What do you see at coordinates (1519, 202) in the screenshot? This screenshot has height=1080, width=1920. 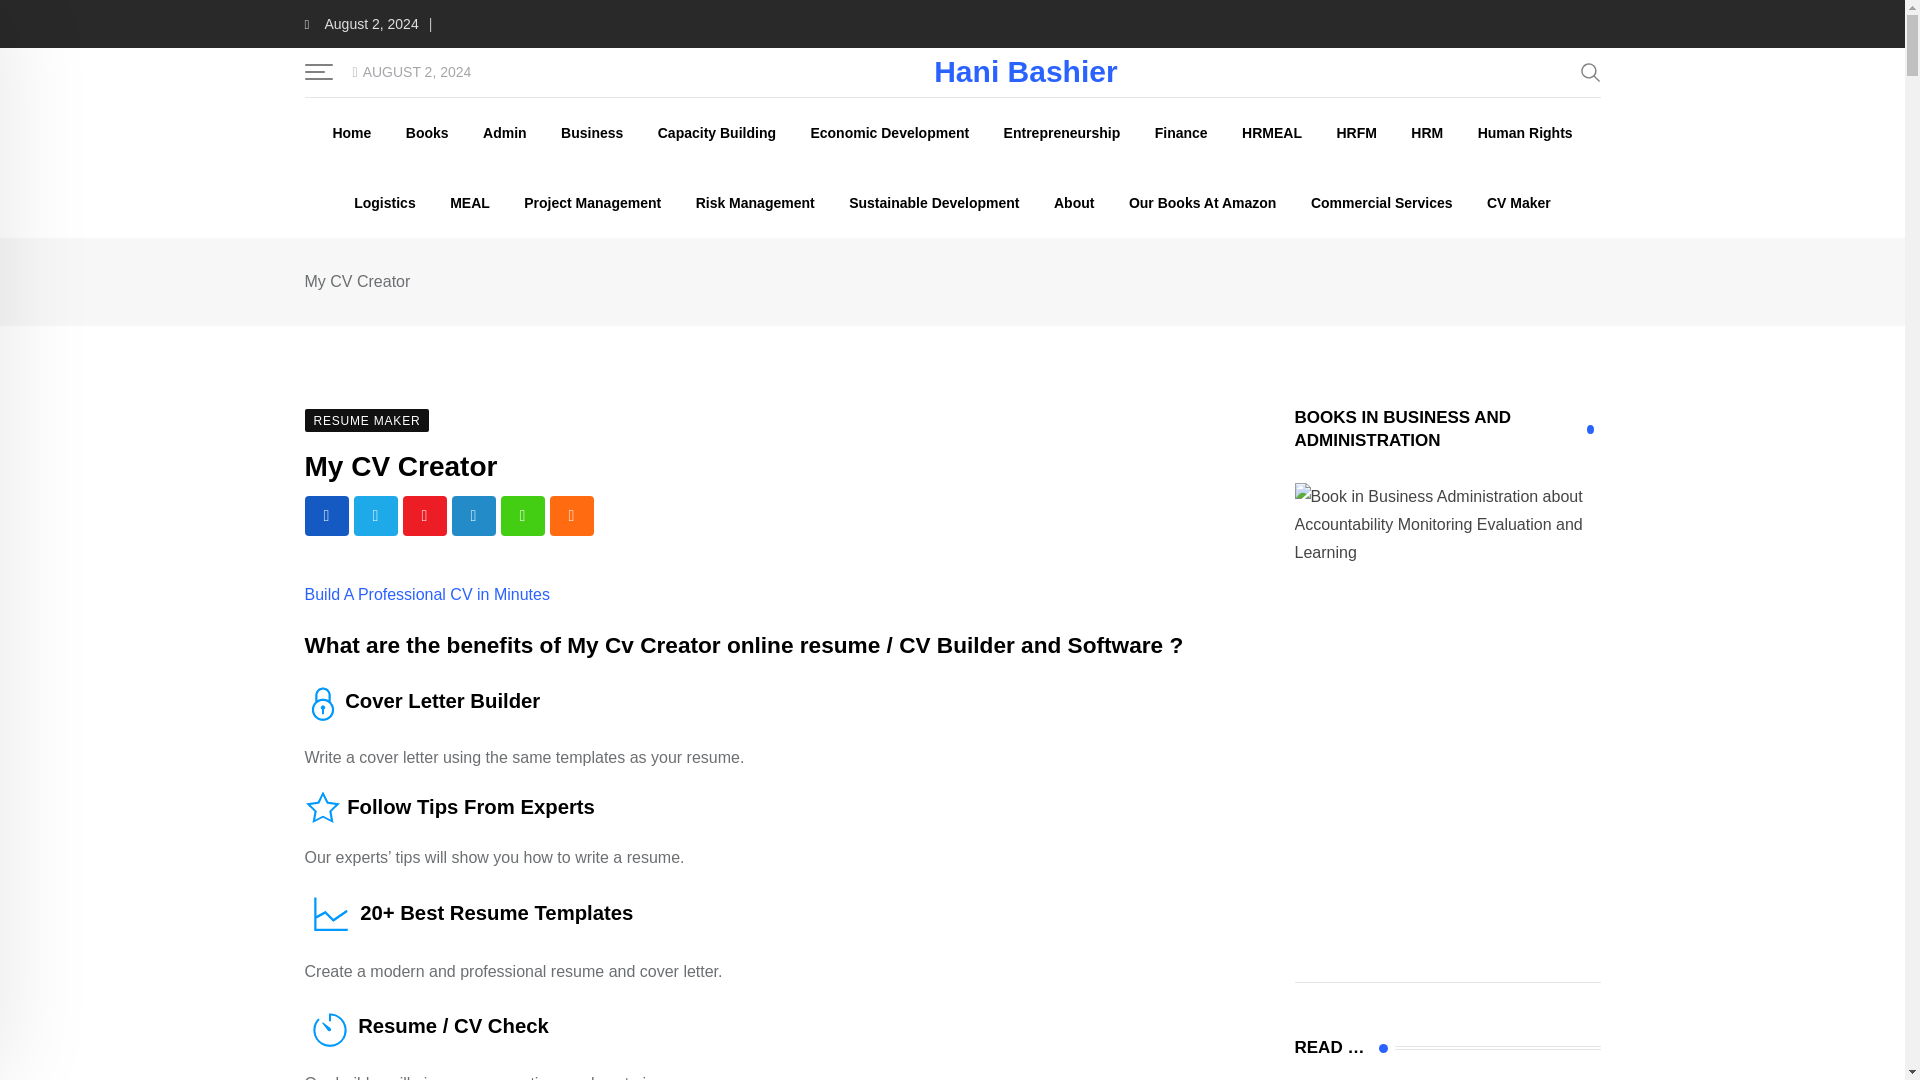 I see `CV Maker` at bounding box center [1519, 202].